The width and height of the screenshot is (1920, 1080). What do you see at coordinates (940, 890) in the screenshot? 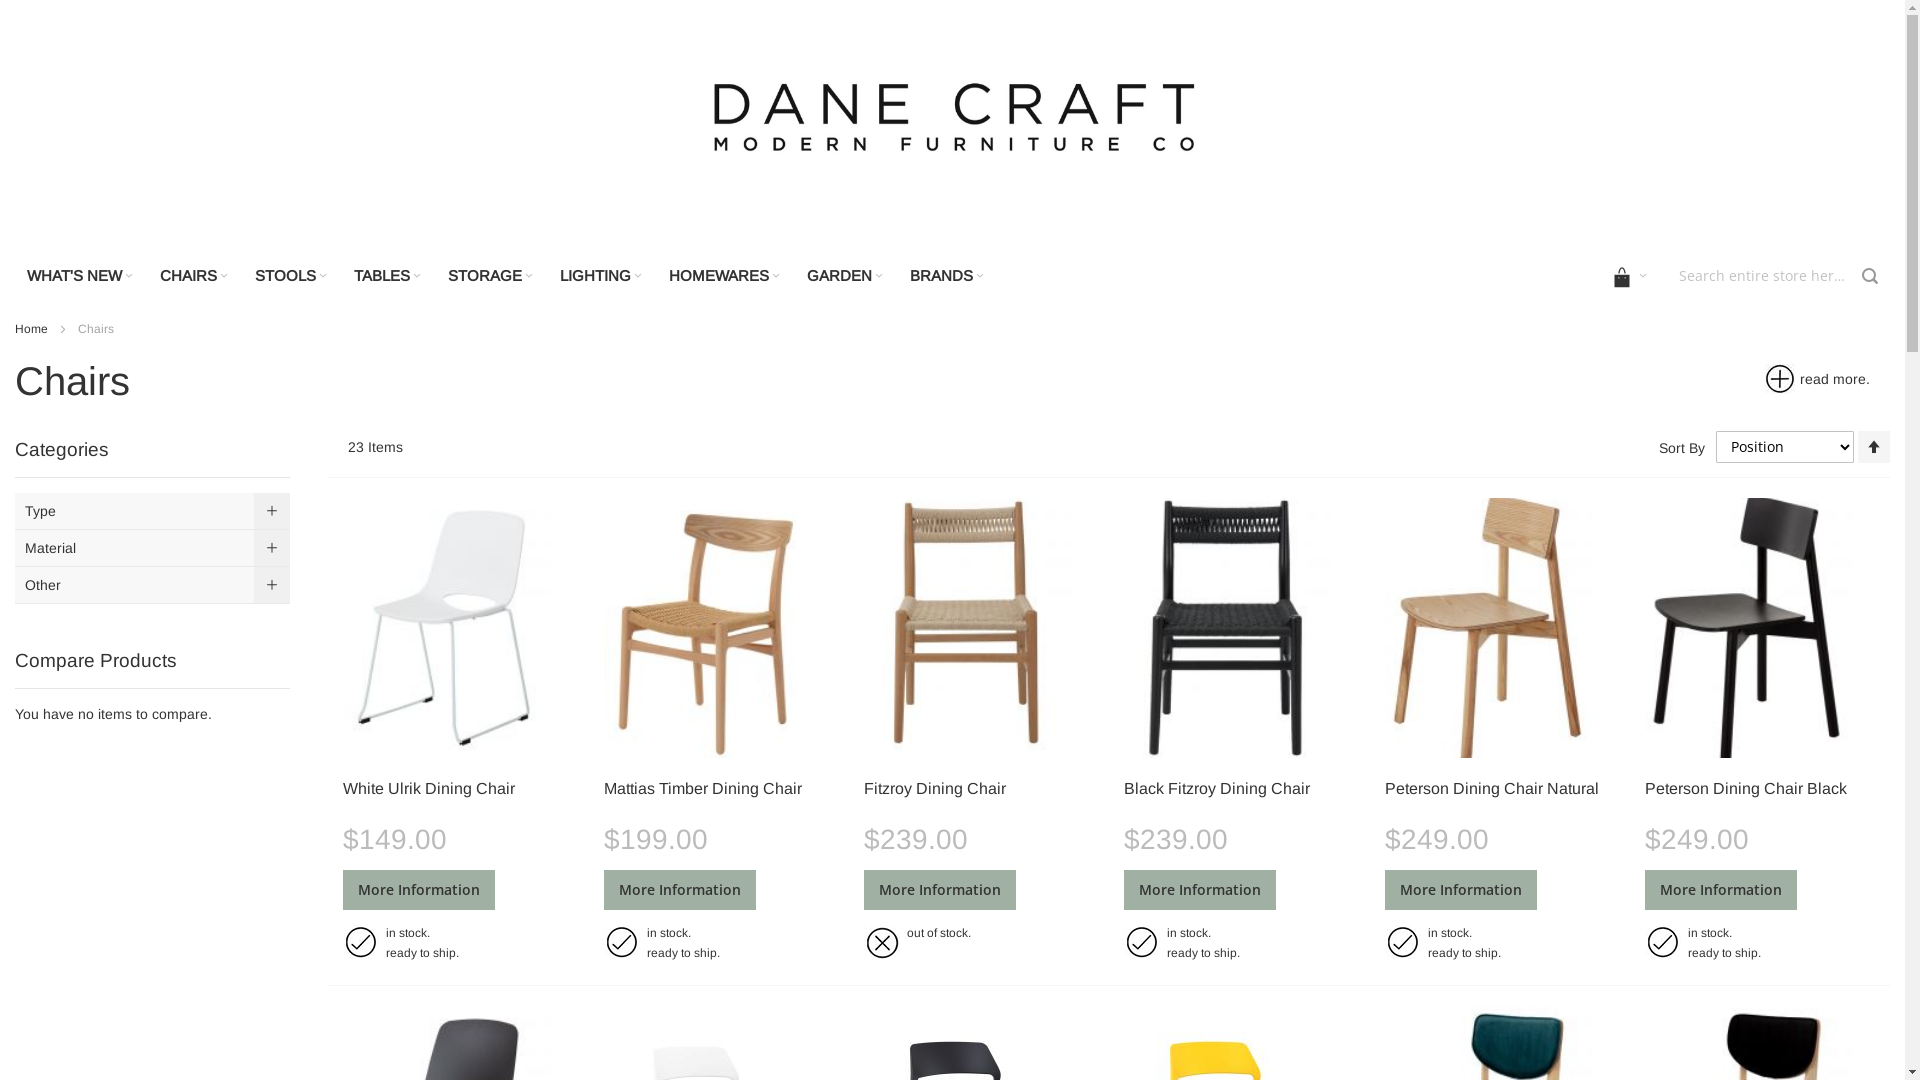
I see `More Information` at bounding box center [940, 890].